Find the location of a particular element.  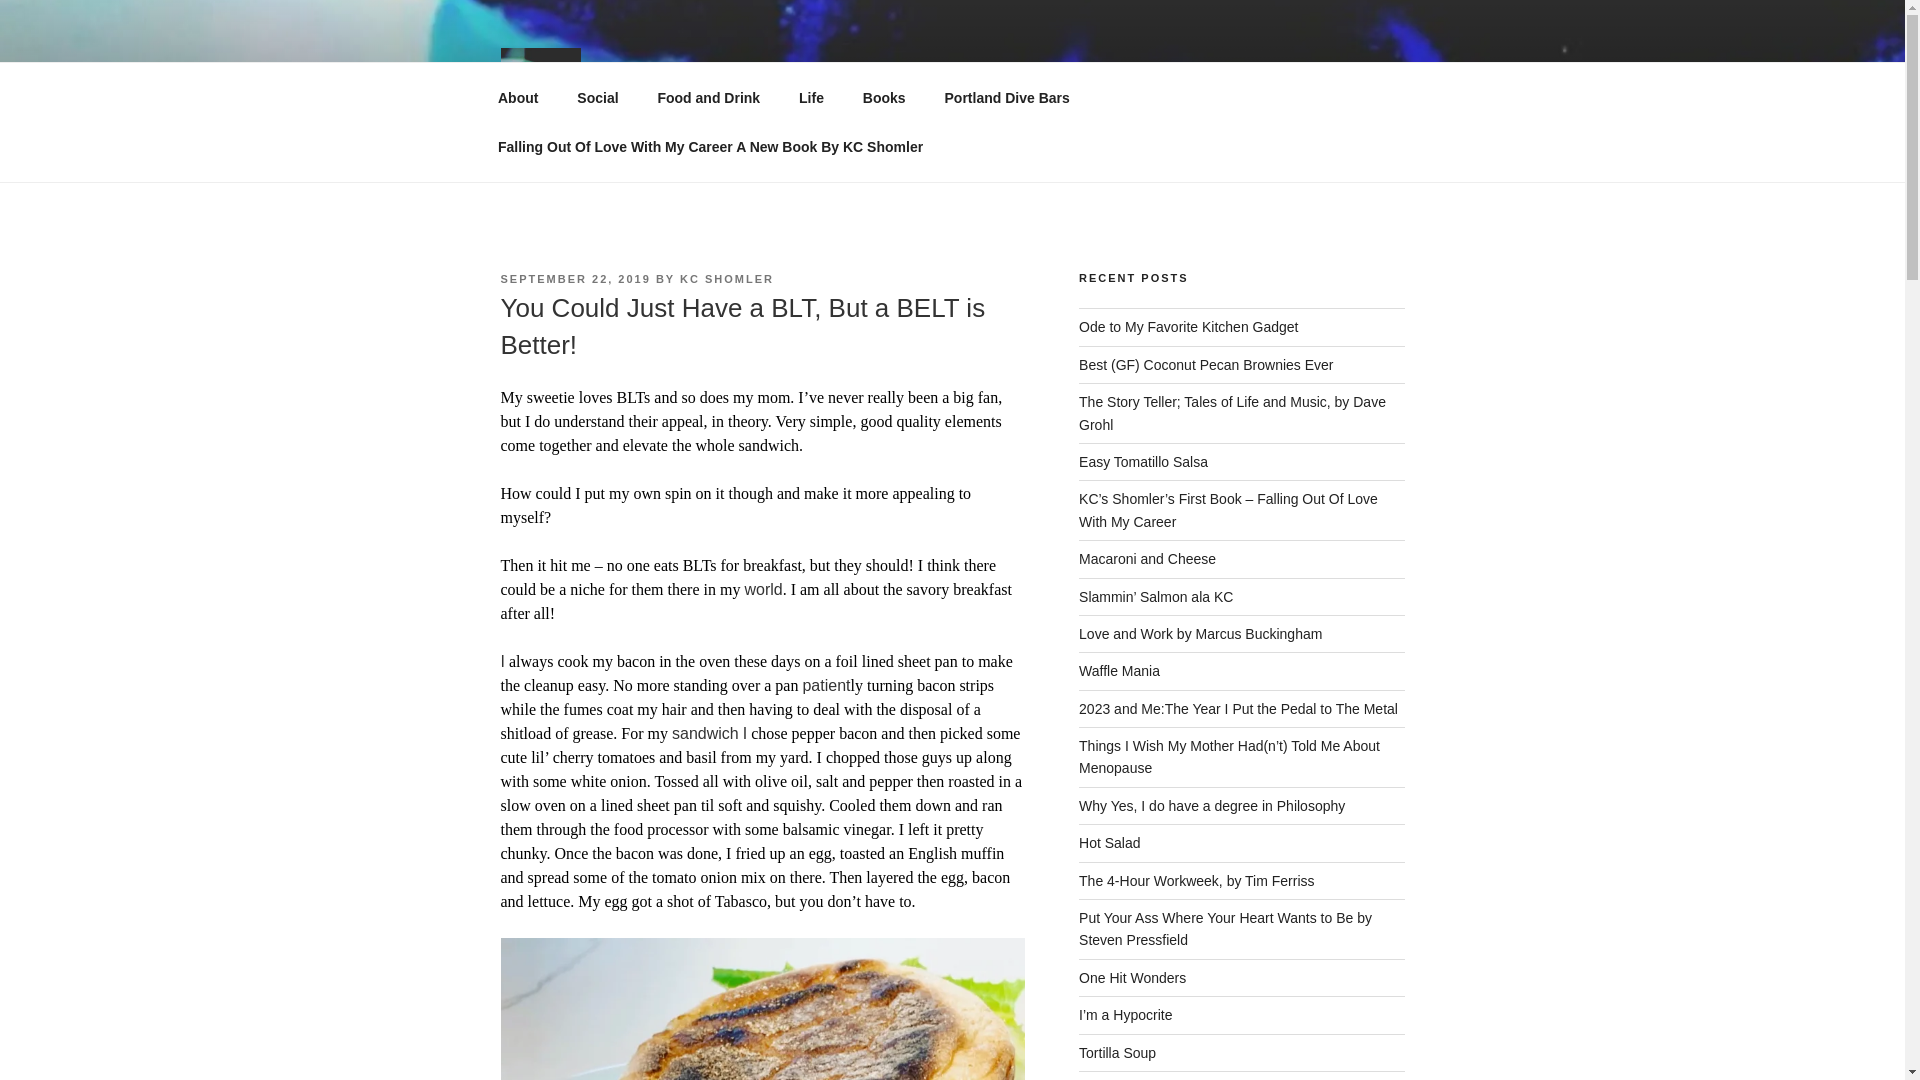

Easy Tomatillo Salsa is located at coordinates (1143, 461).